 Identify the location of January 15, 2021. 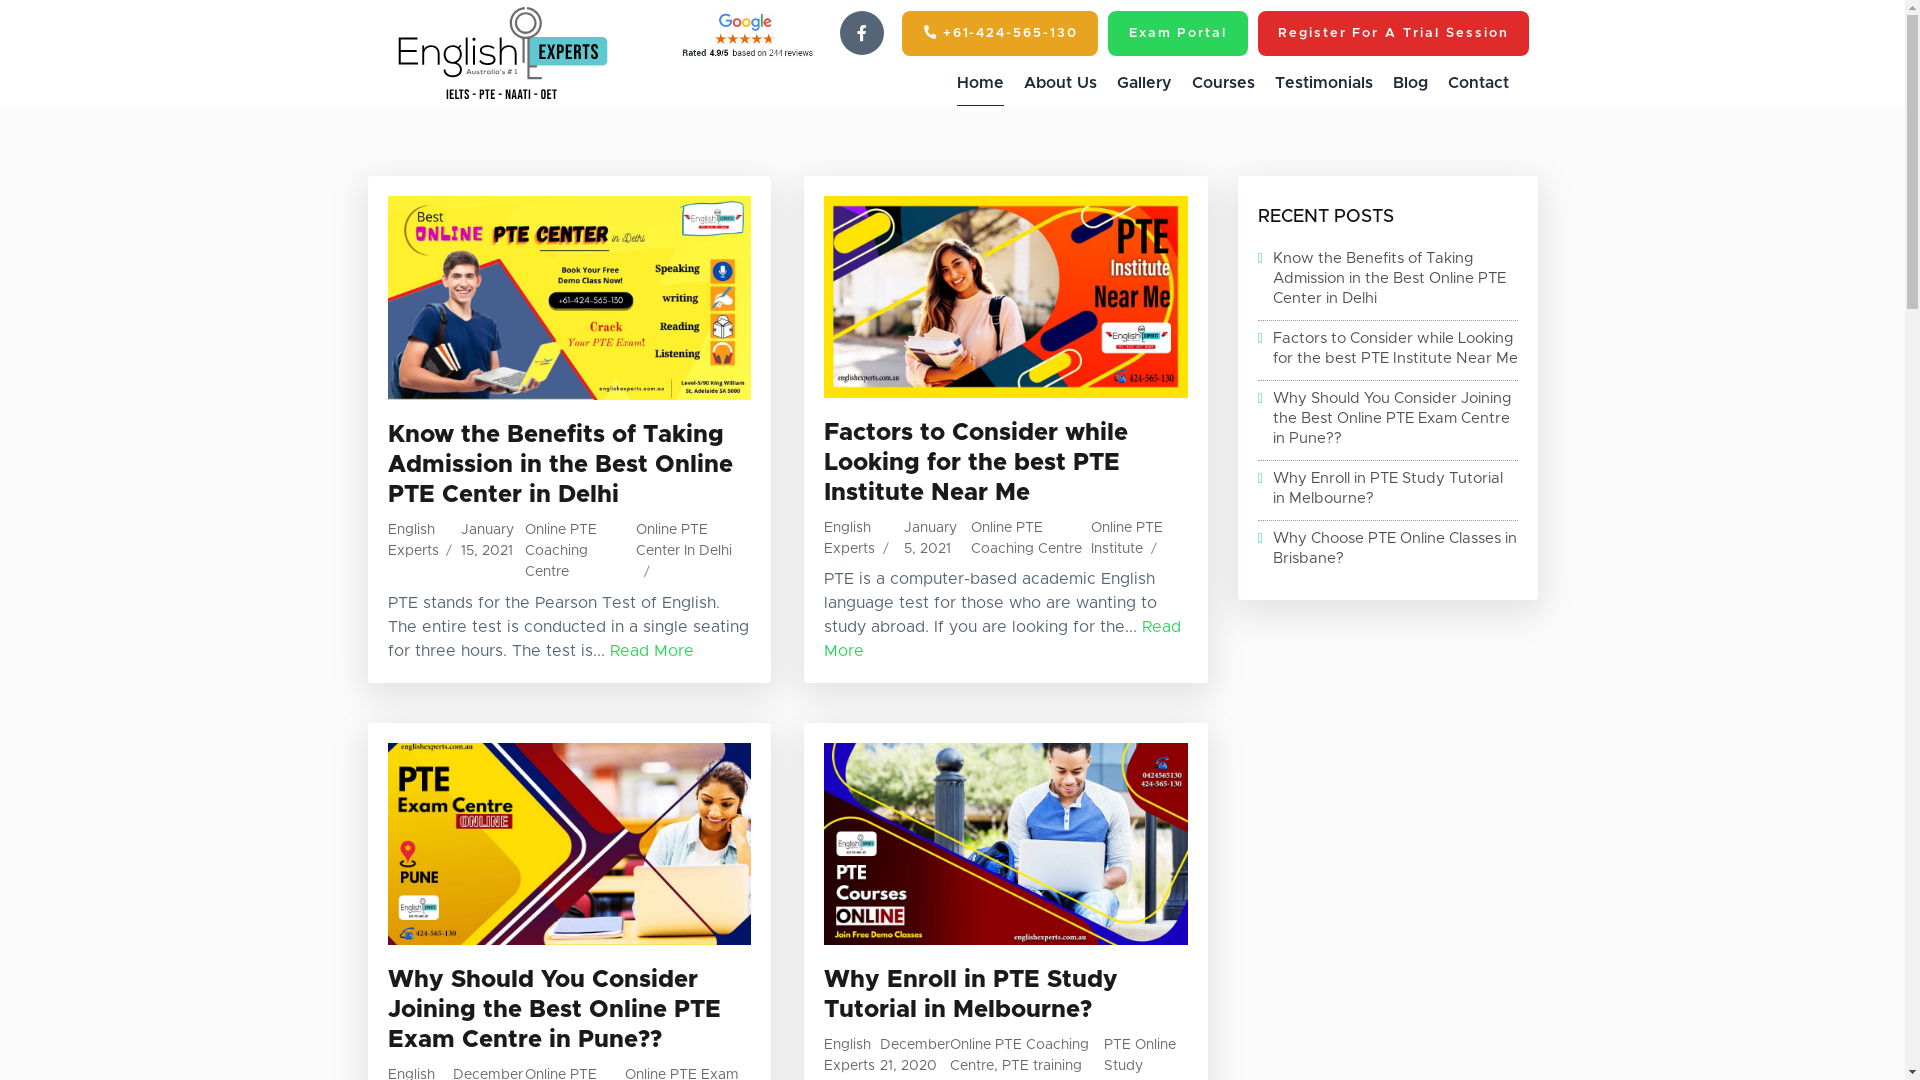
(488, 540).